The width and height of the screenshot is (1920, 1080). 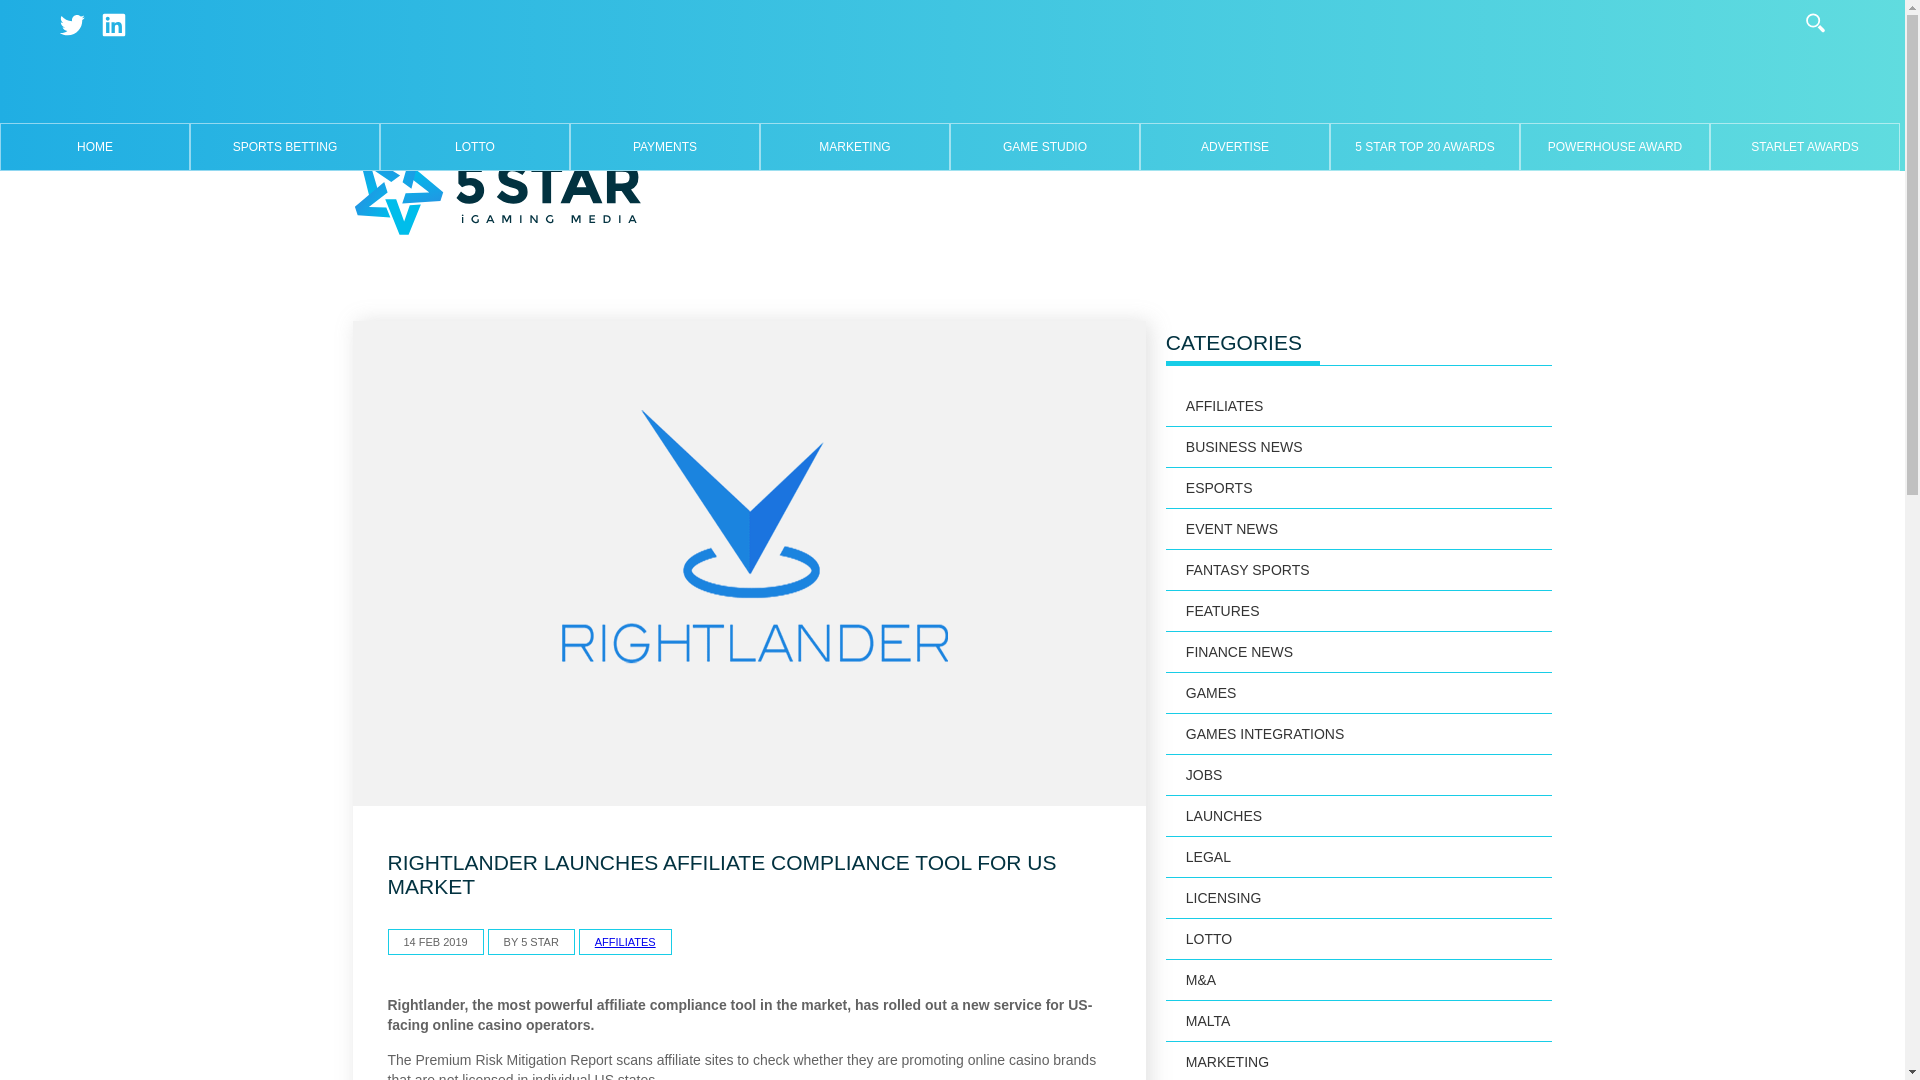 I want to click on AFFILIATES, so click(x=626, y=942).